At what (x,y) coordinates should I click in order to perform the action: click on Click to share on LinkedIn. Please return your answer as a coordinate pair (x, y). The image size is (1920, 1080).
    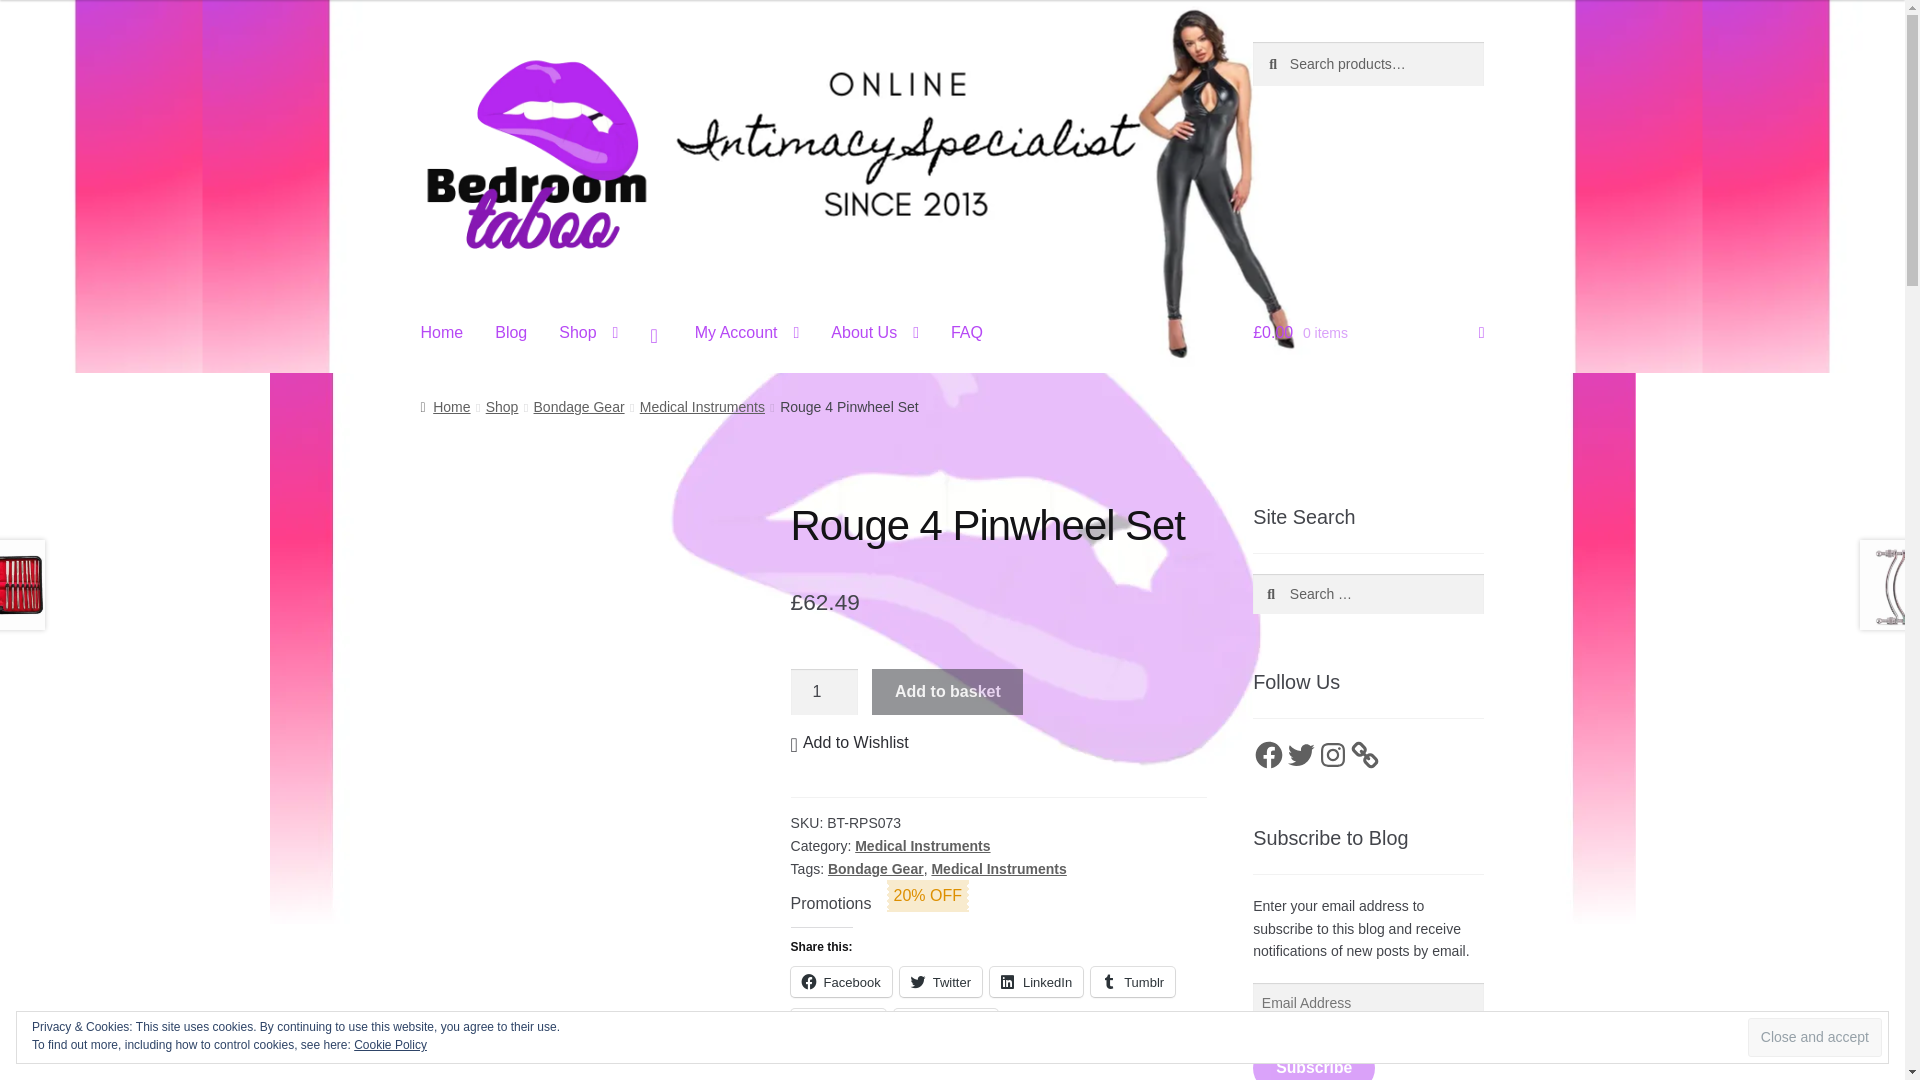
    Looking at the image, I should click on (1036, 981).